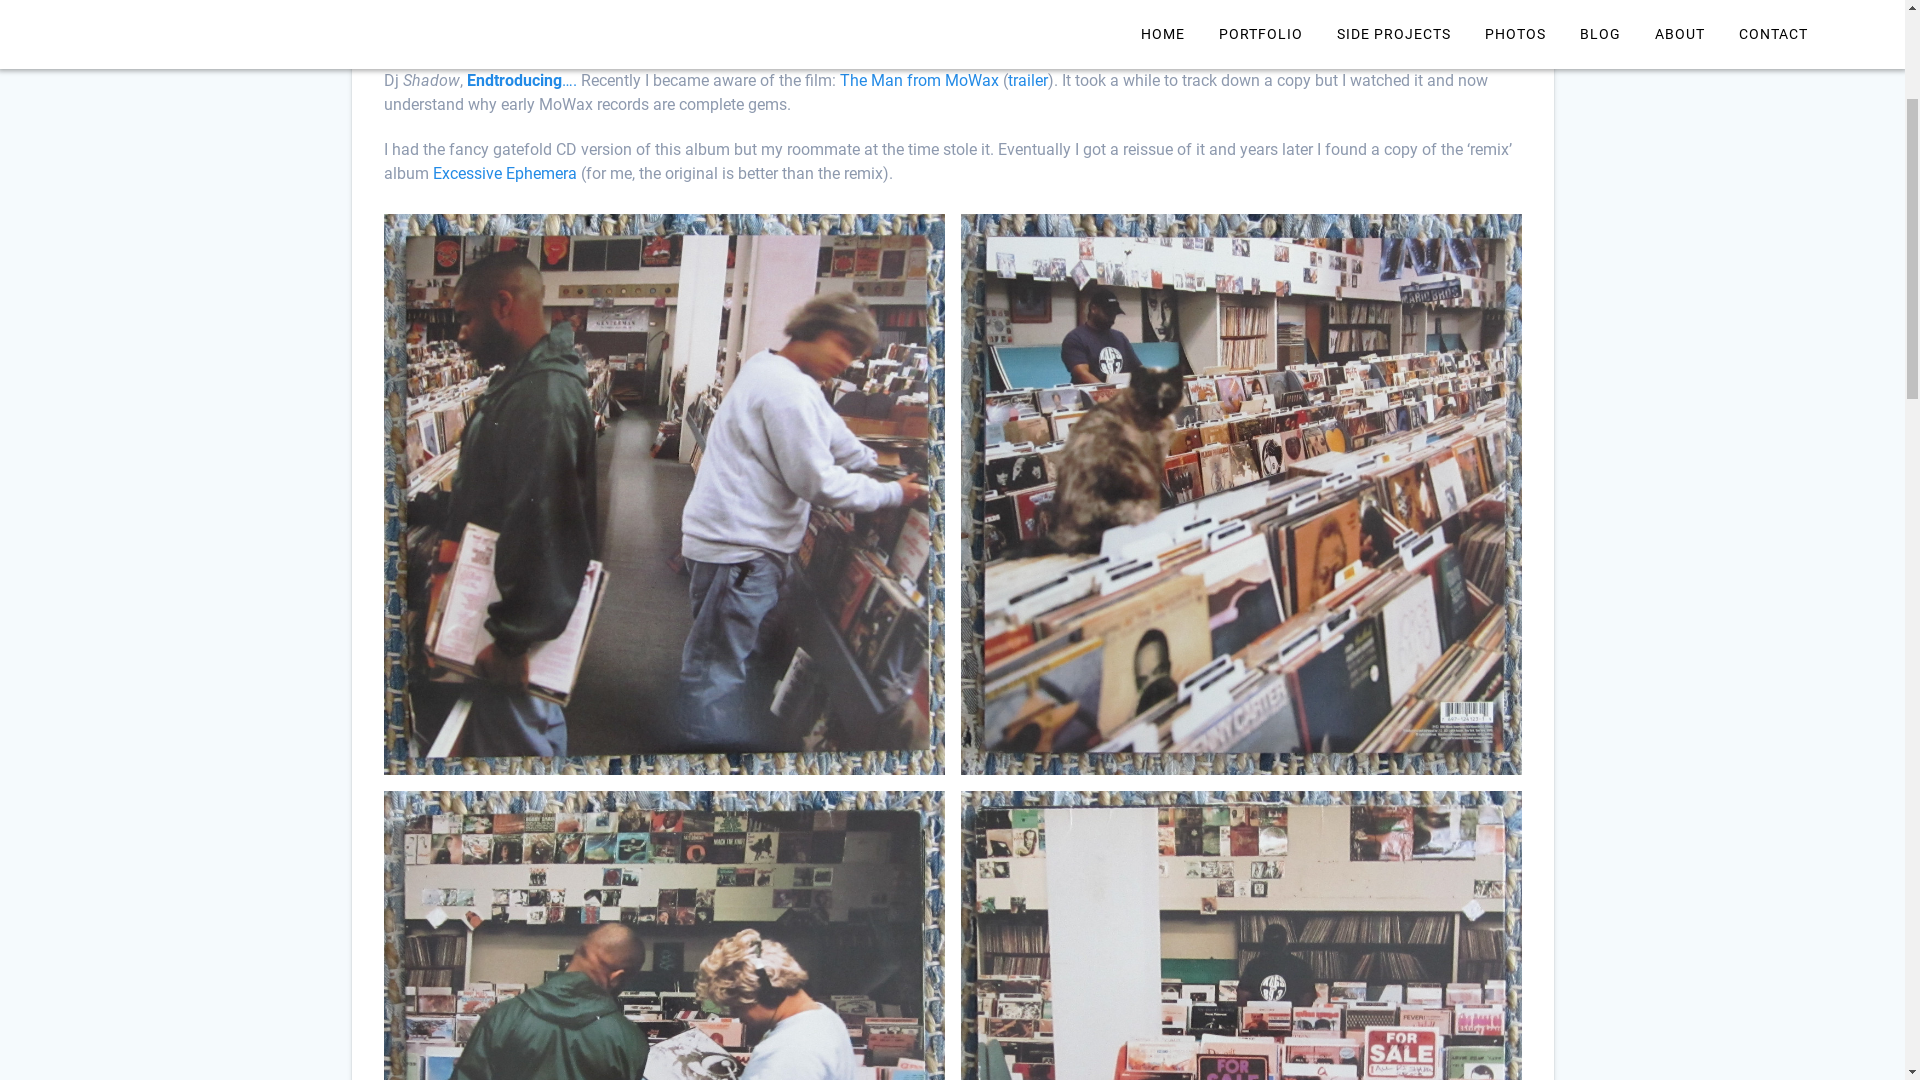 The image size is (1920, 1080). What do you see at coordinates (0, 0) in the screenshot?
I see `Skip to content` at bounding box center [0, 0].